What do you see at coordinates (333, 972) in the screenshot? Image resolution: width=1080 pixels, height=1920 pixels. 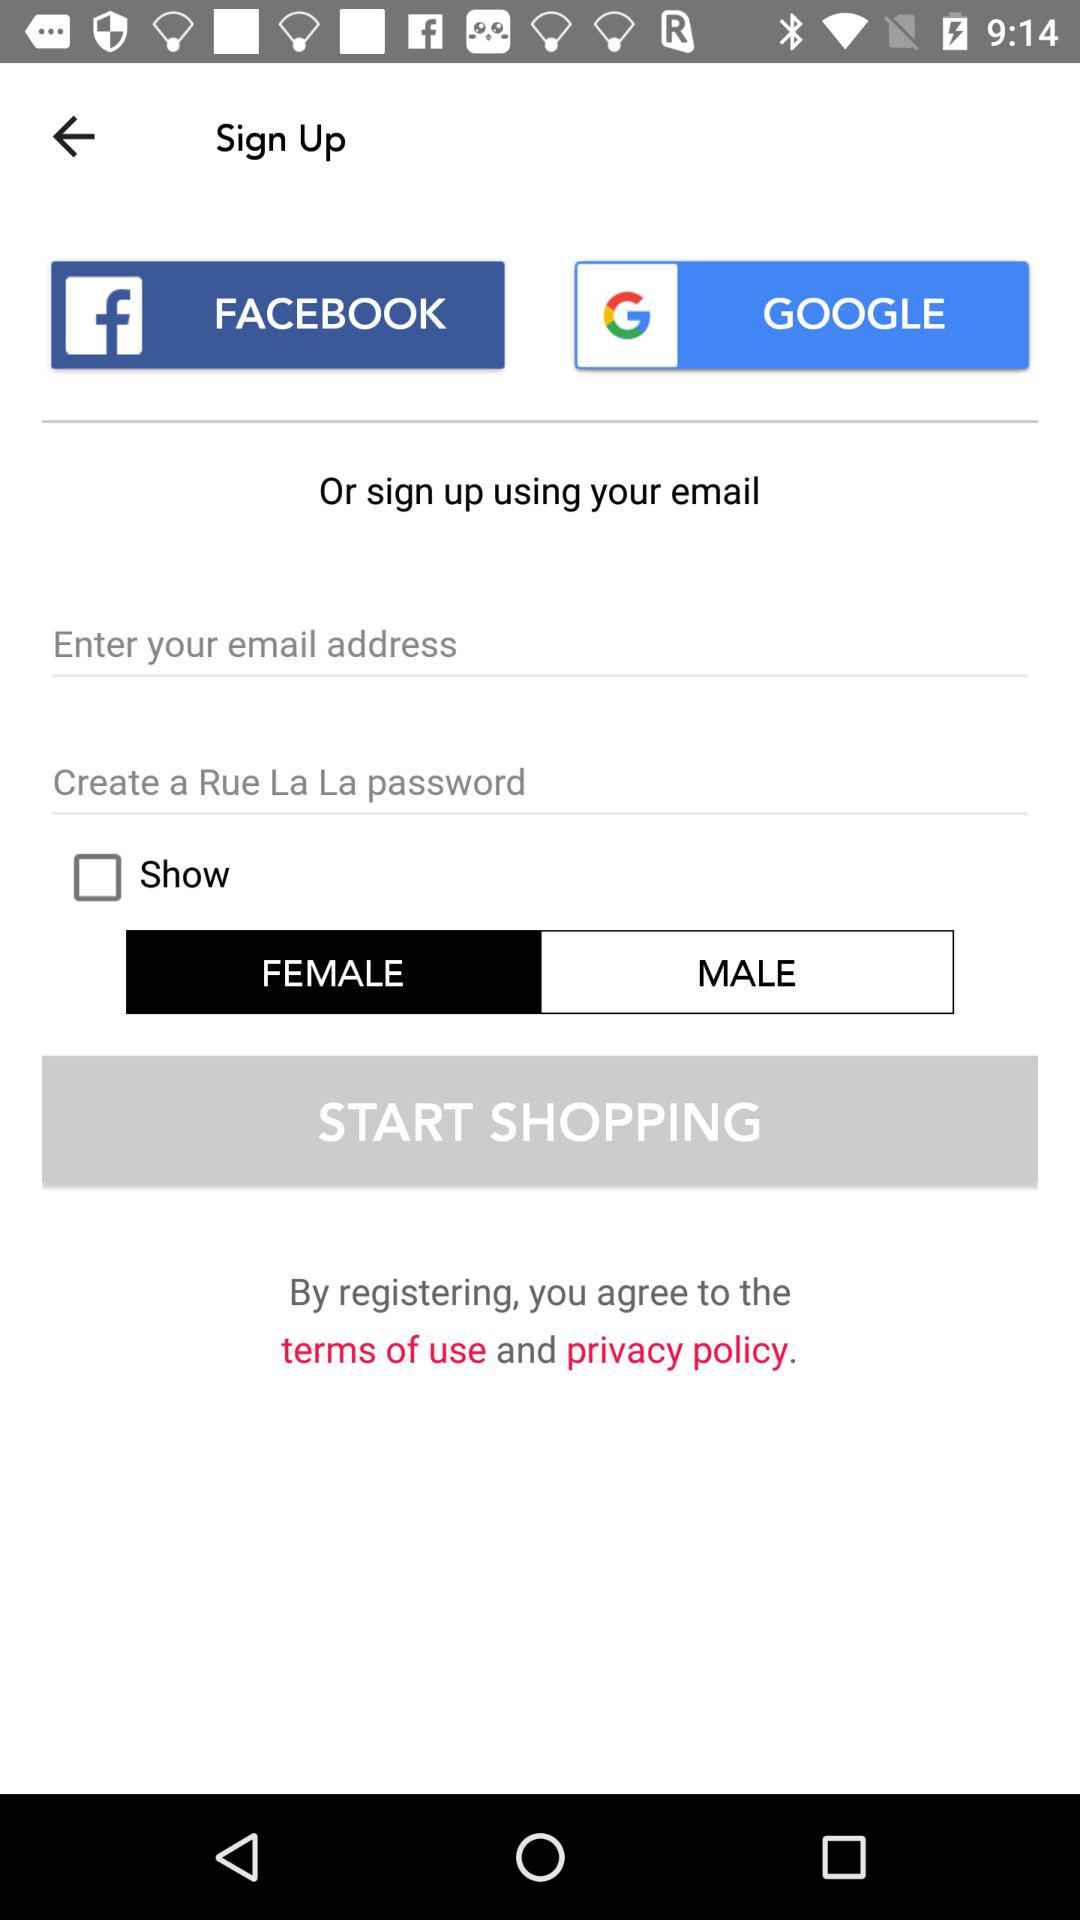 I see `turn off the icon next to the male icon` at bounding box center [333, 972].